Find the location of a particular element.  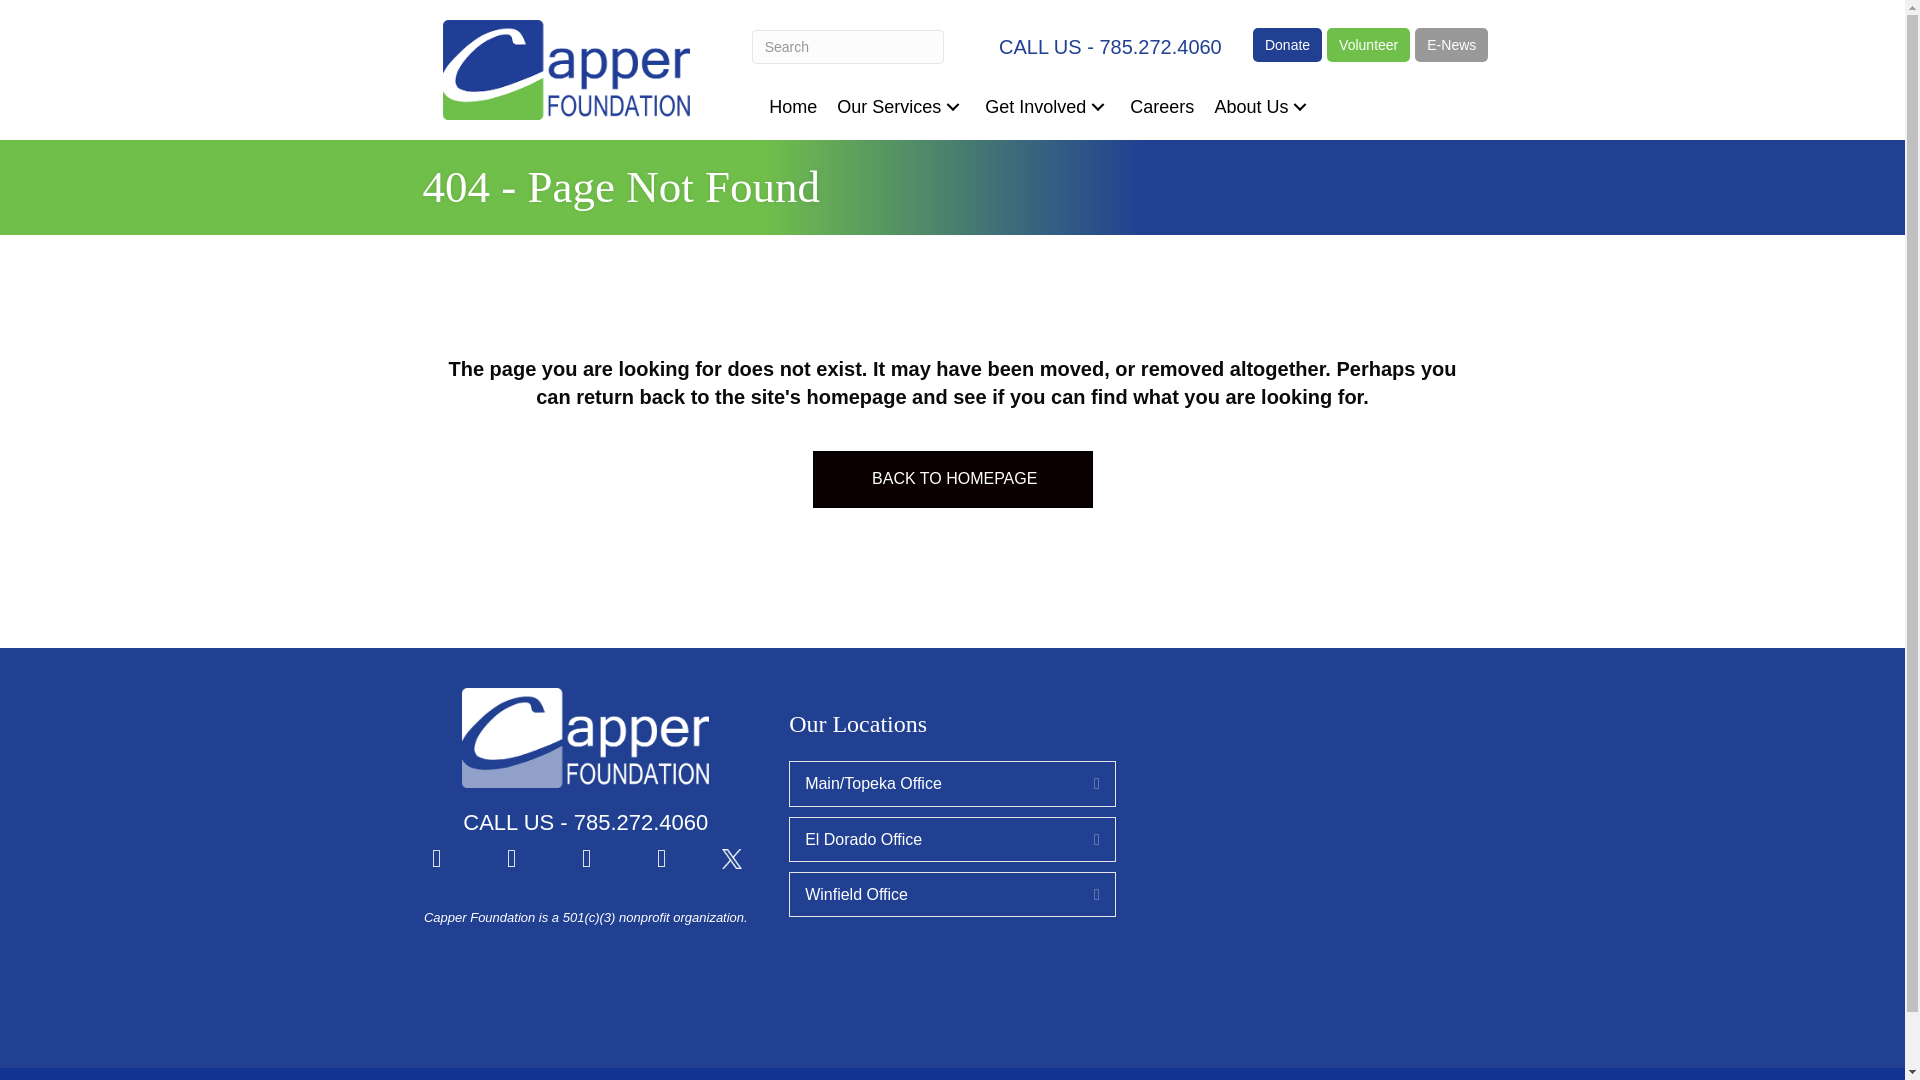

Capper-Foundation-white is located at coordinates (585, 738).